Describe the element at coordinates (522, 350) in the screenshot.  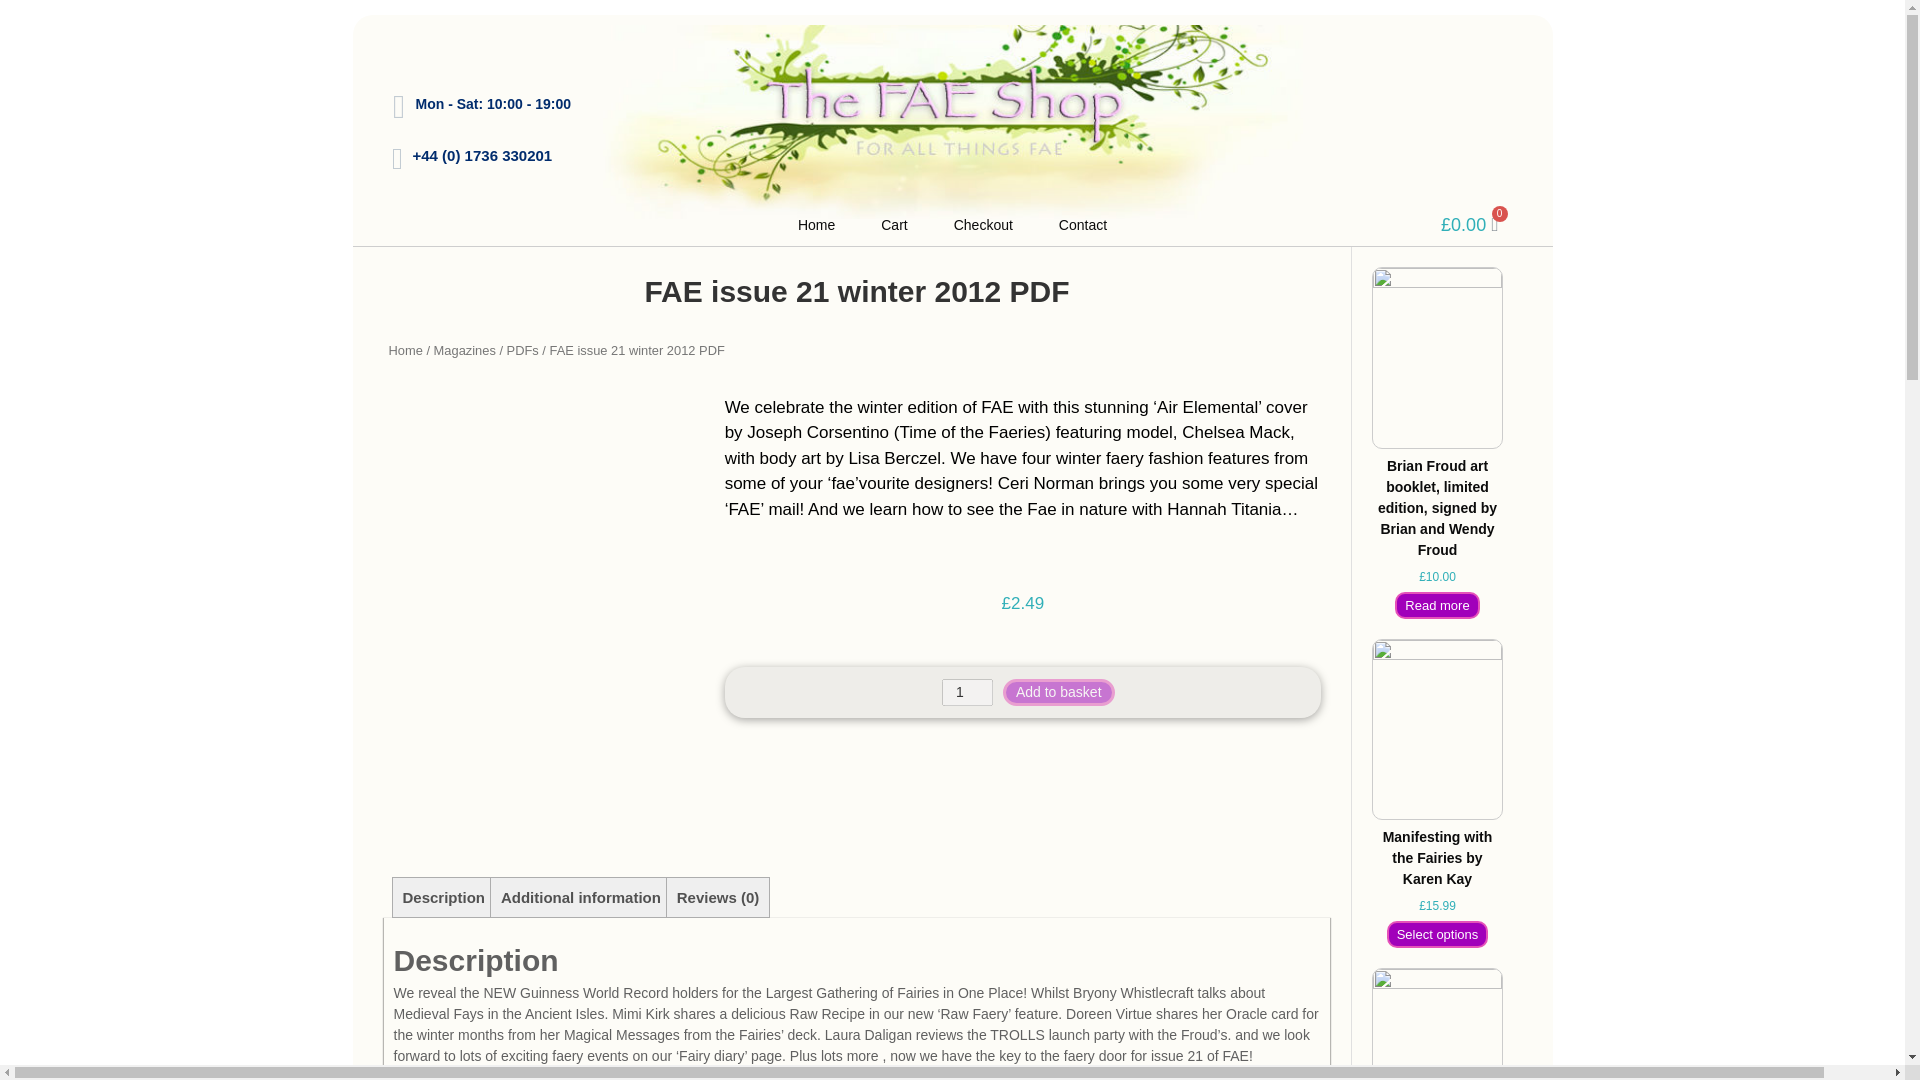
I see `PDFs` at that location.